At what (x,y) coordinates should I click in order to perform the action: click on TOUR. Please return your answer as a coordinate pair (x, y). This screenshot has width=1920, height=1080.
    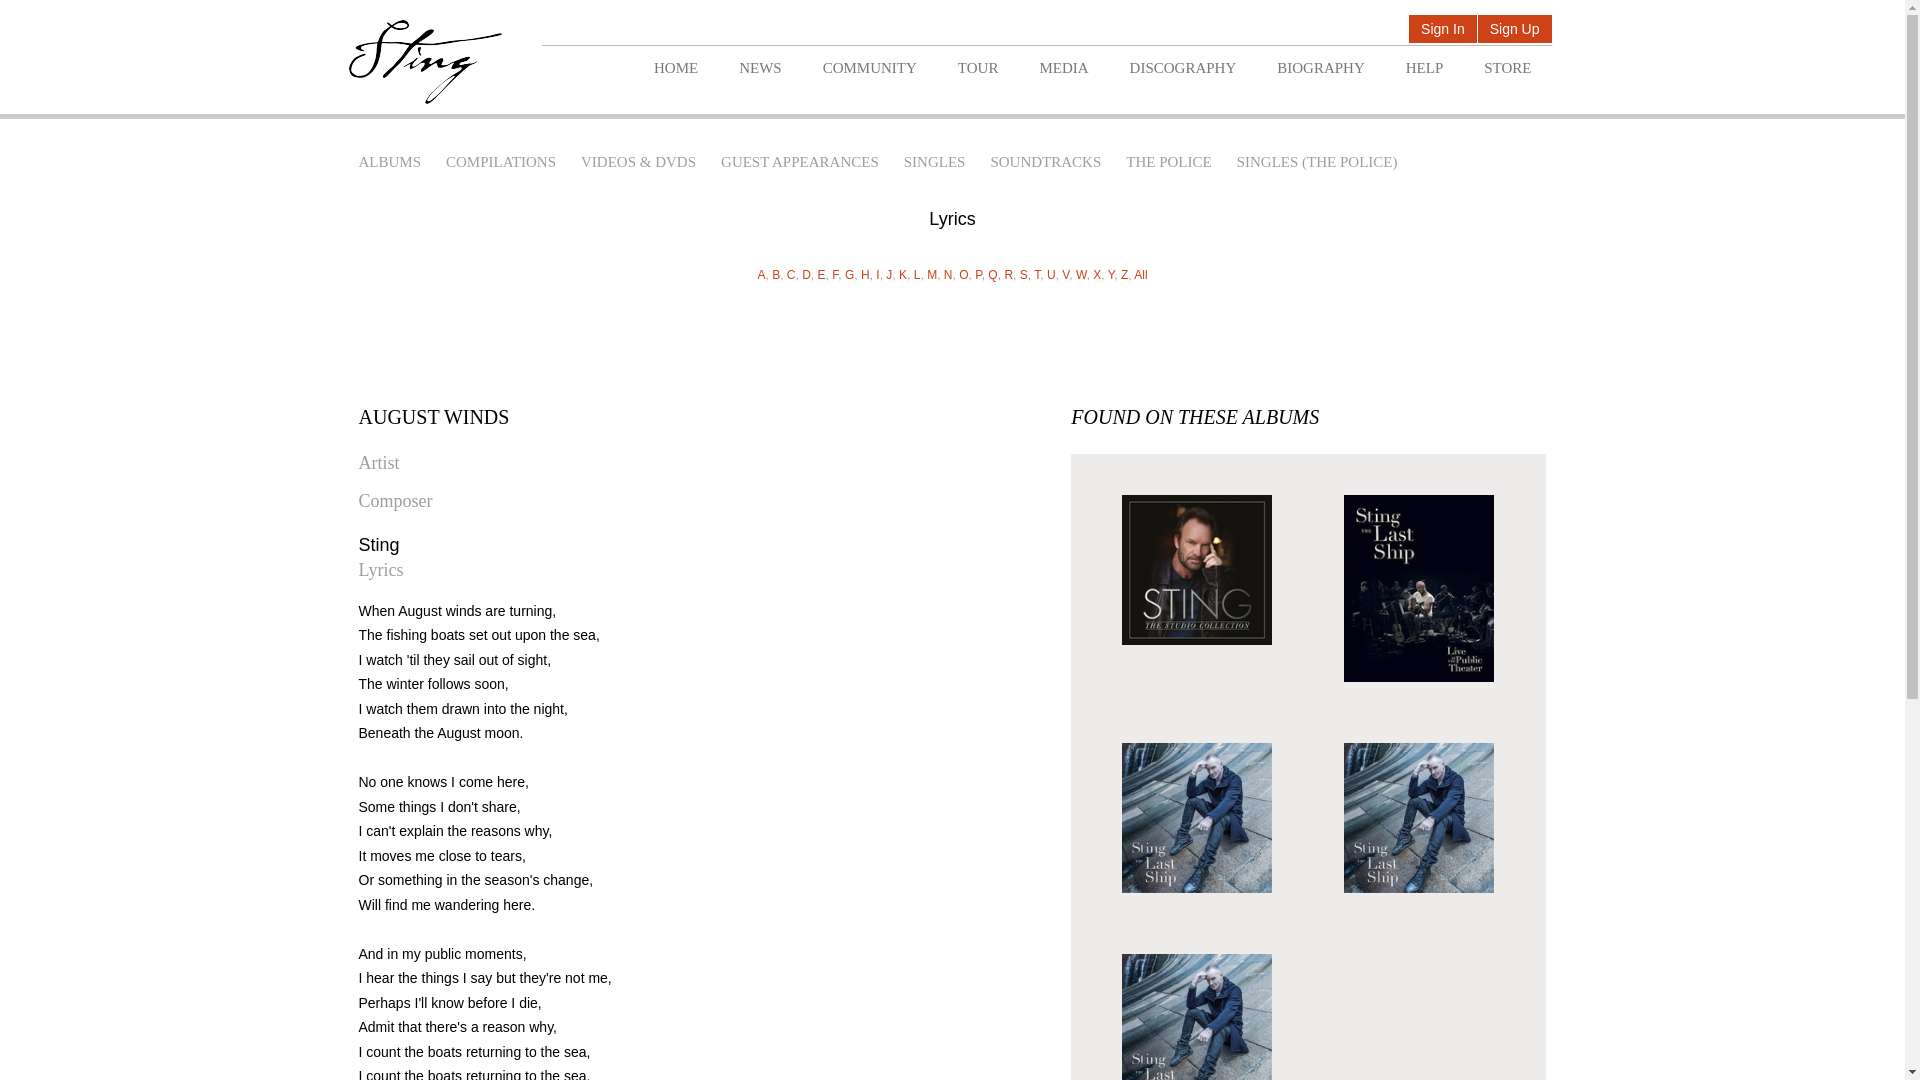
    Looking at the image, I should click on (978, 68).